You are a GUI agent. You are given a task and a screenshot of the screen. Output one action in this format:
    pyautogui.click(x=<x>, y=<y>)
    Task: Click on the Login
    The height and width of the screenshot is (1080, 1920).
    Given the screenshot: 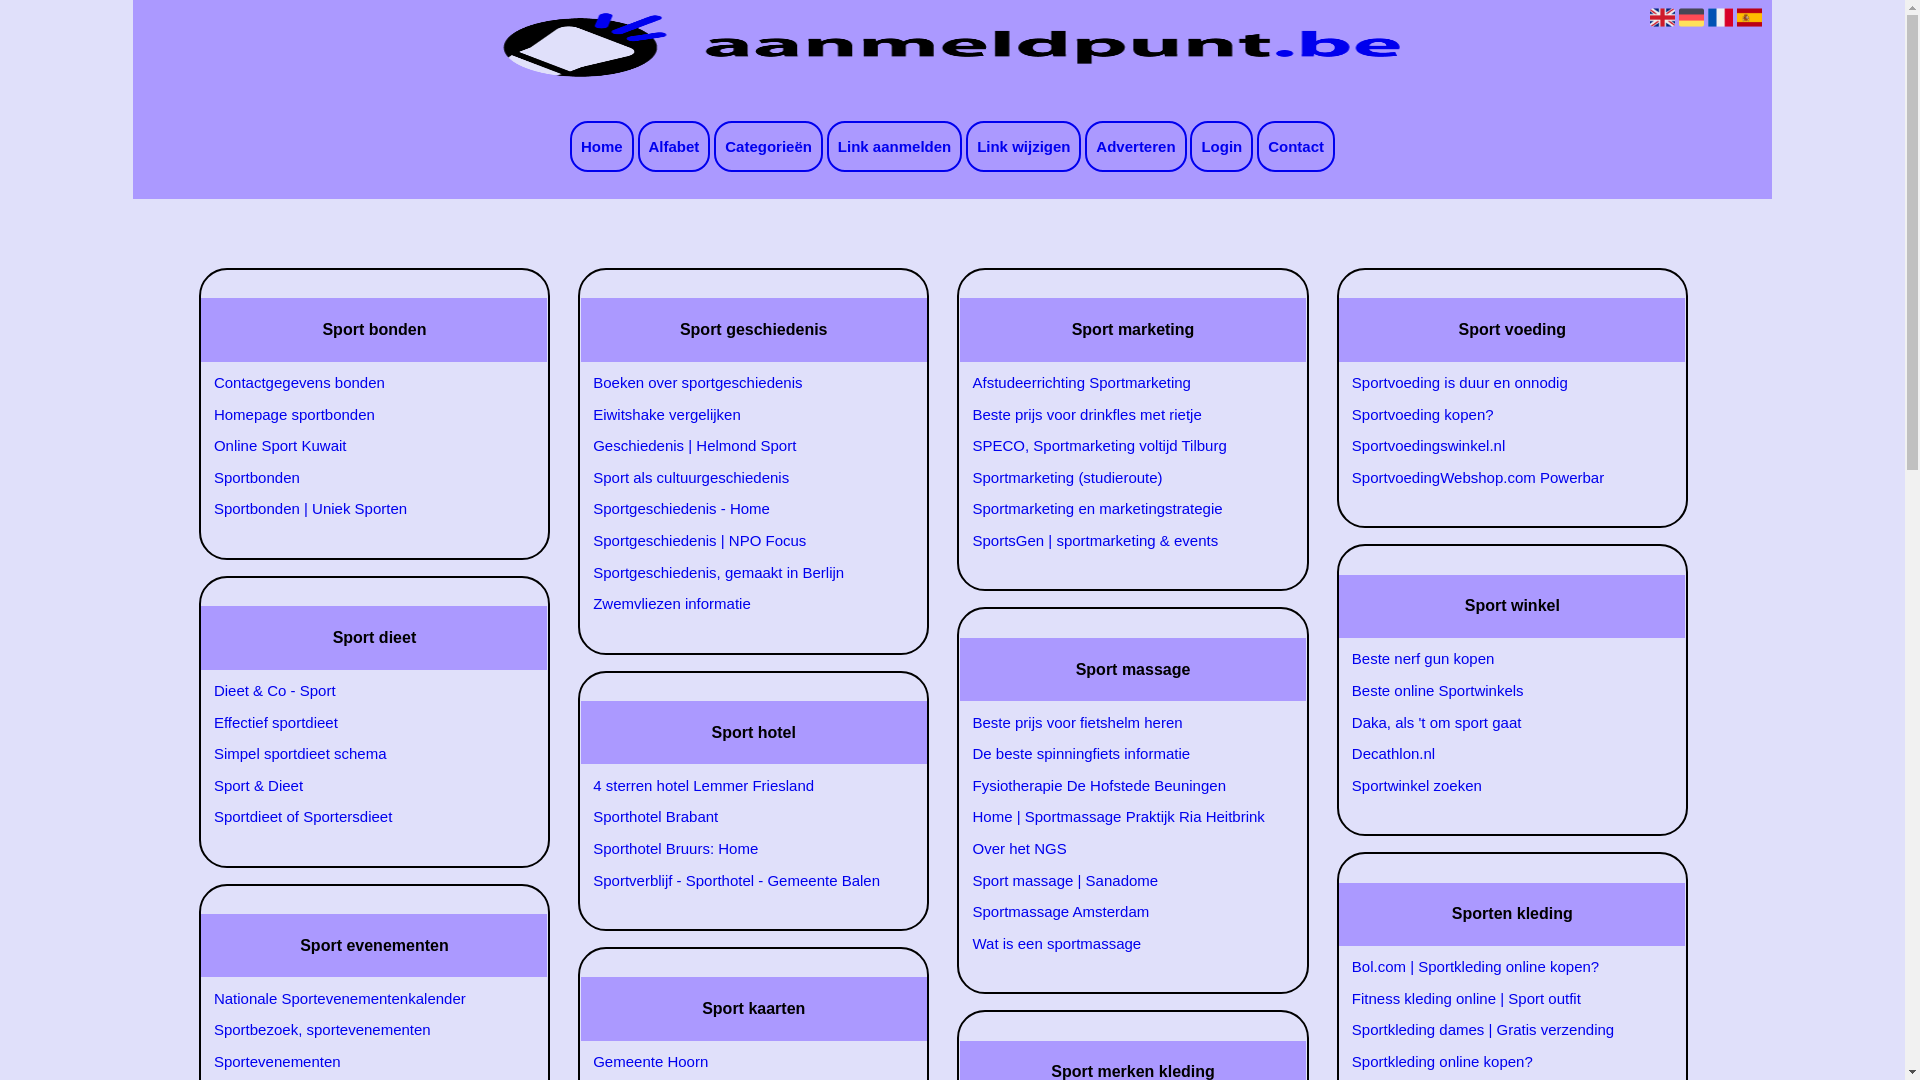 What is the action you would take?
    pyautogui.click(x=1222, y=146)
    